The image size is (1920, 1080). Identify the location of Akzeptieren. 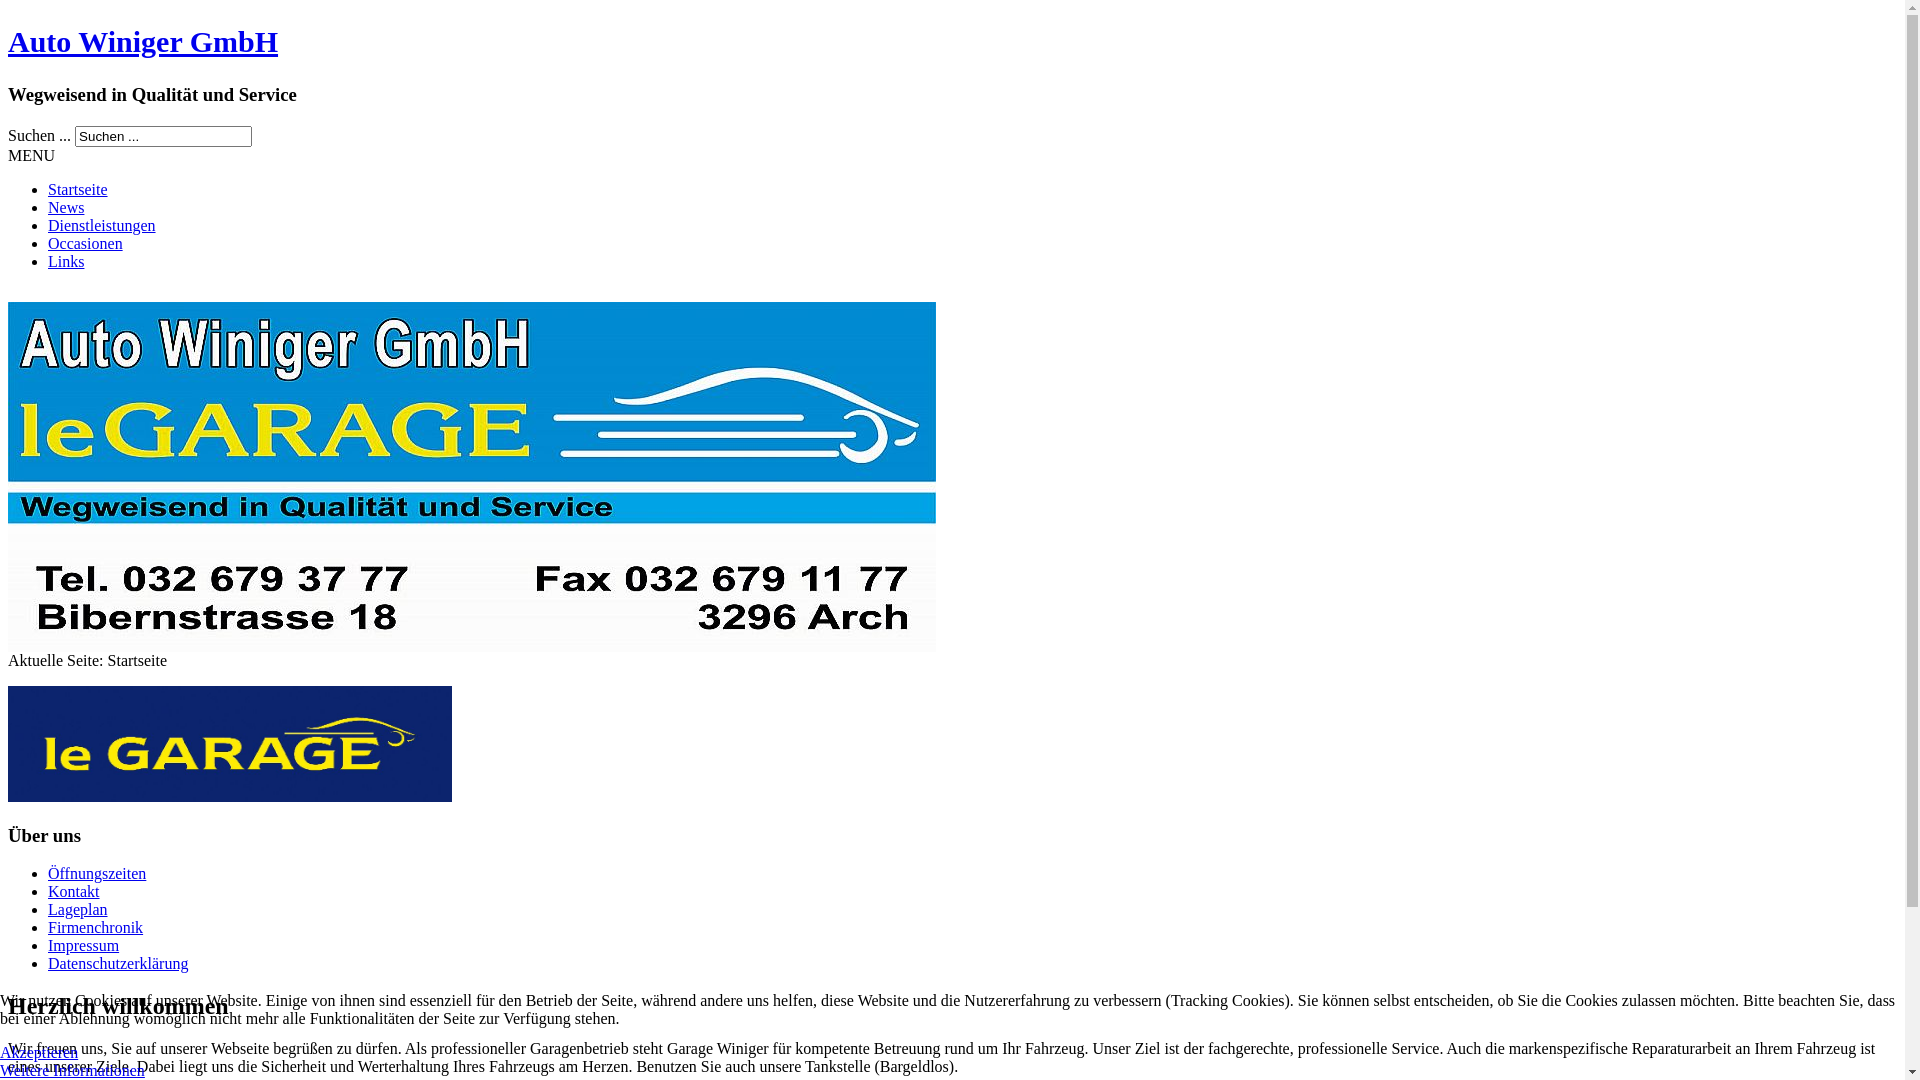
(39, 1052).